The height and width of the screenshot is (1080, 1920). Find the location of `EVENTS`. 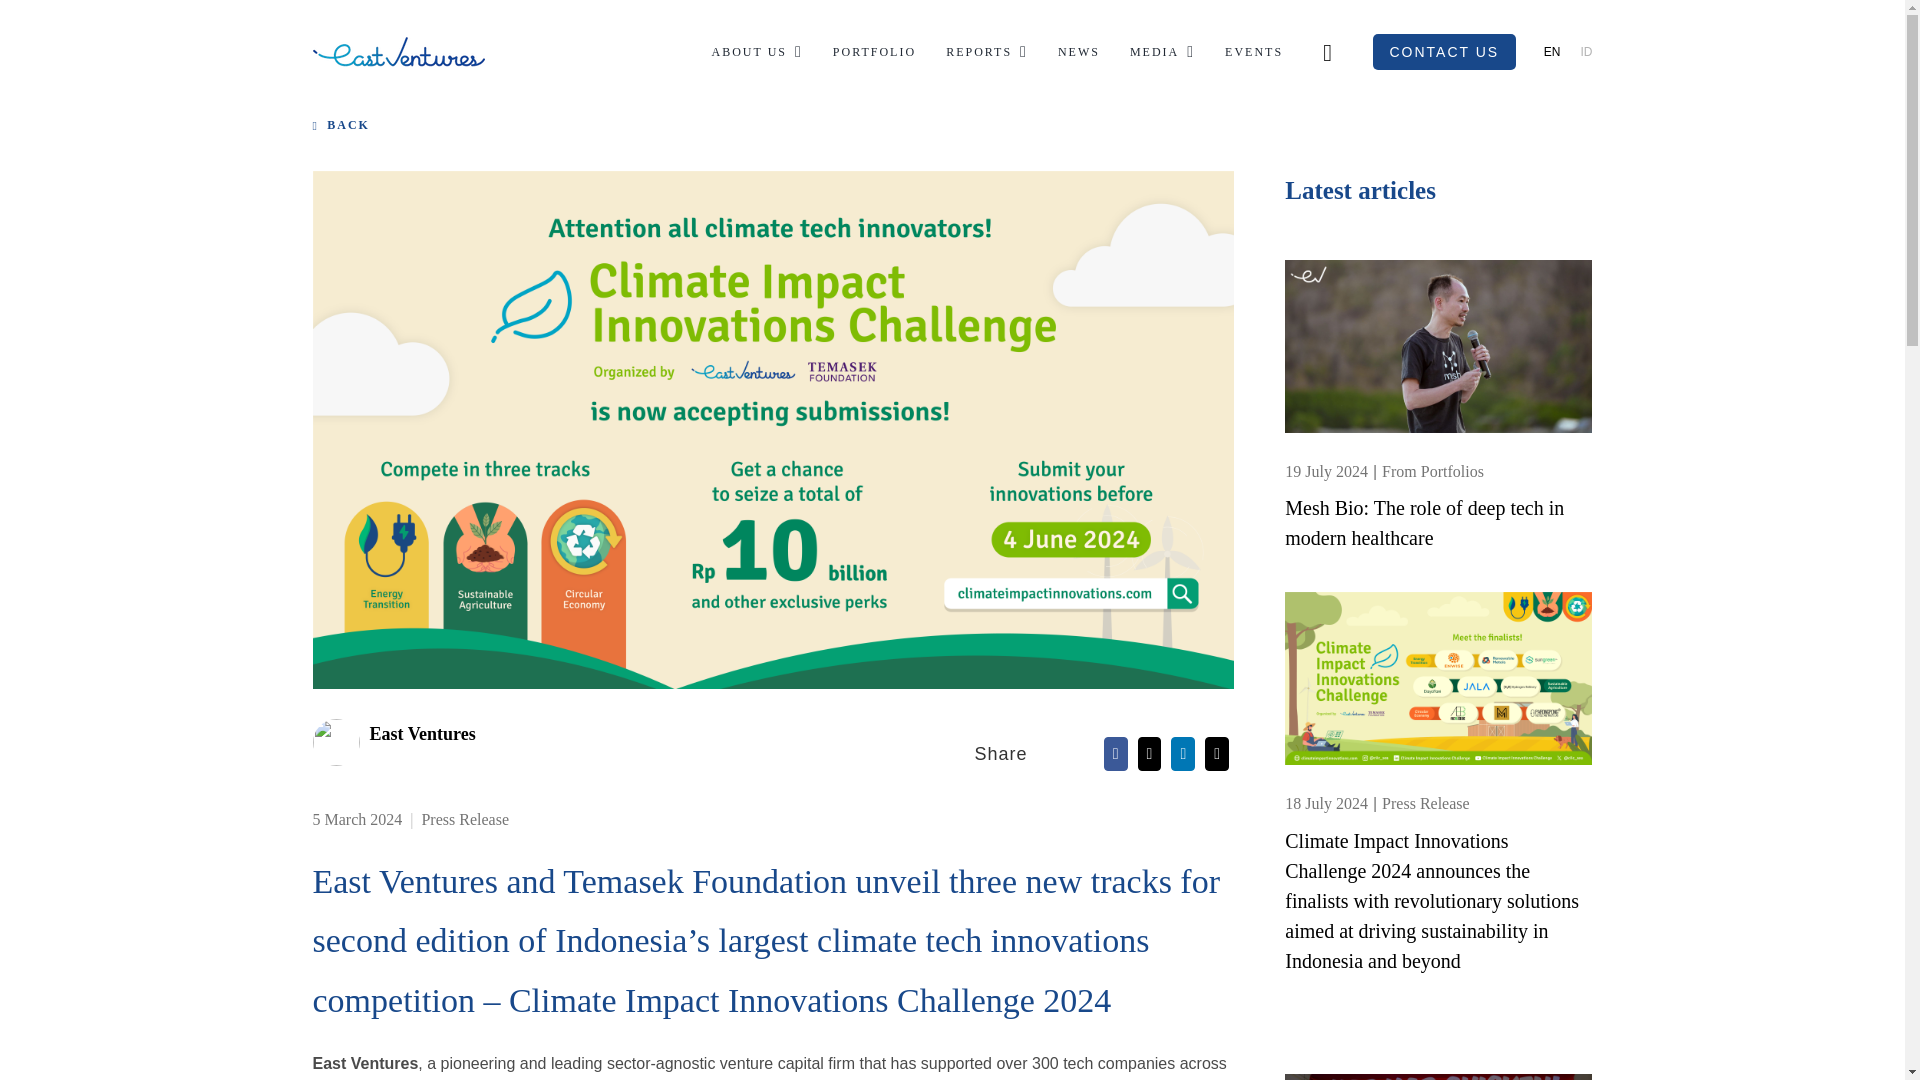

EVENTS is located at coordinates (1253, 52).